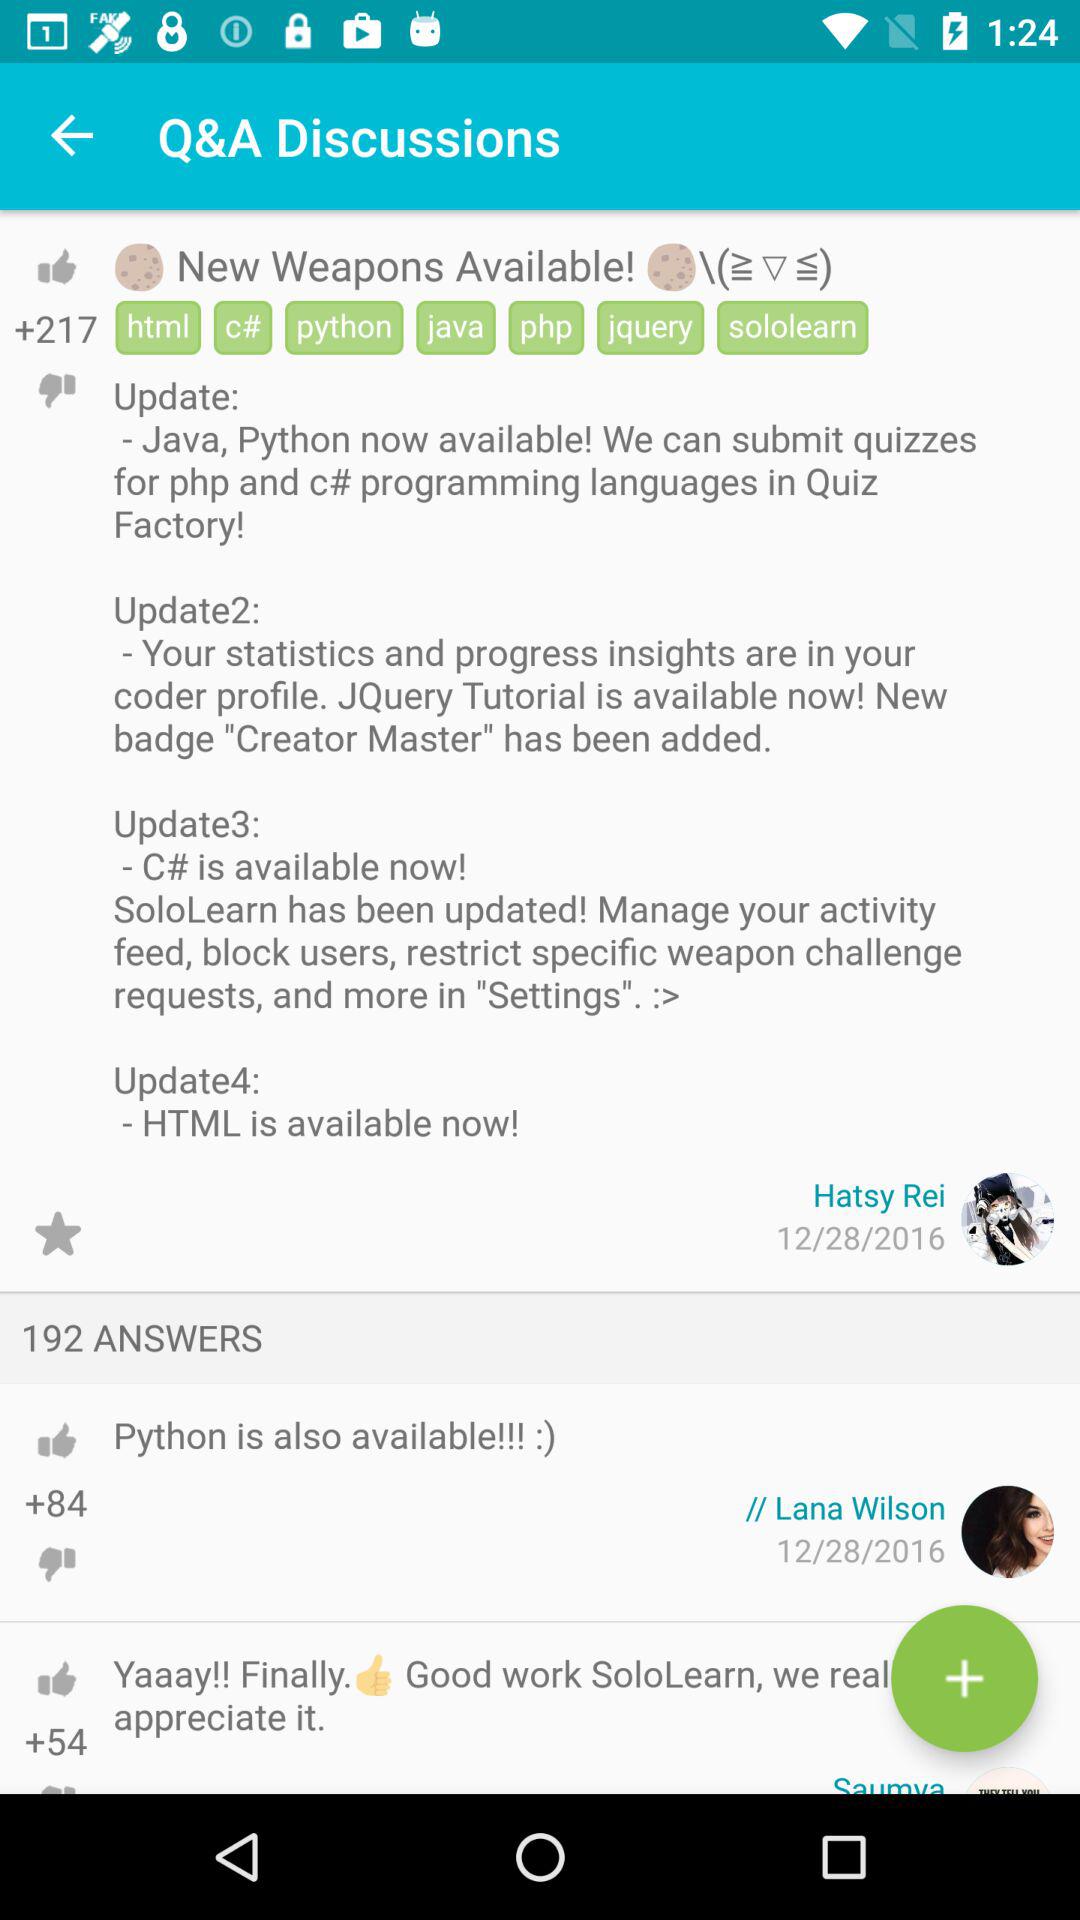 This screenshot has width=1080, height=1920. Describe the element at coordinates (56, 266) in the screenshot. I see `reopen to like` at that location.